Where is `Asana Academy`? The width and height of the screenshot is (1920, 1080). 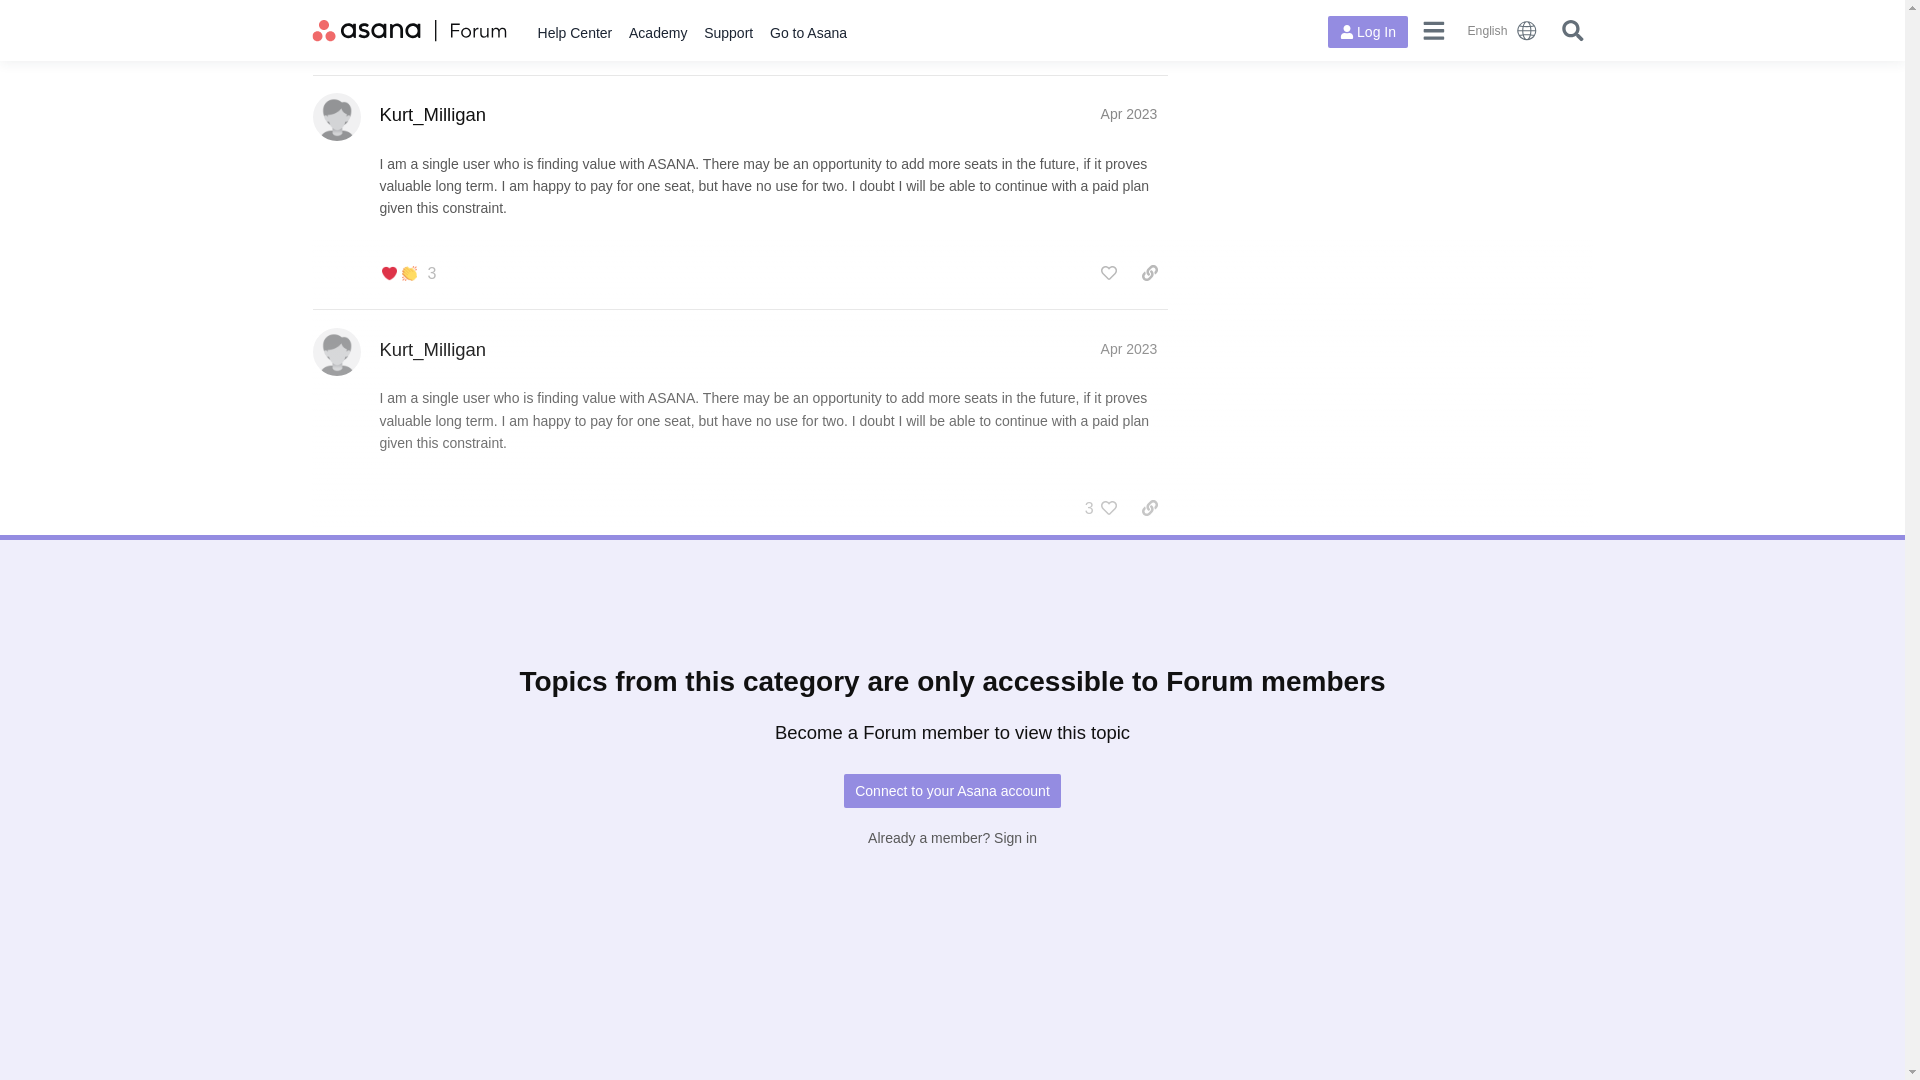
Asana Academy is located at coordinates (658, 33).